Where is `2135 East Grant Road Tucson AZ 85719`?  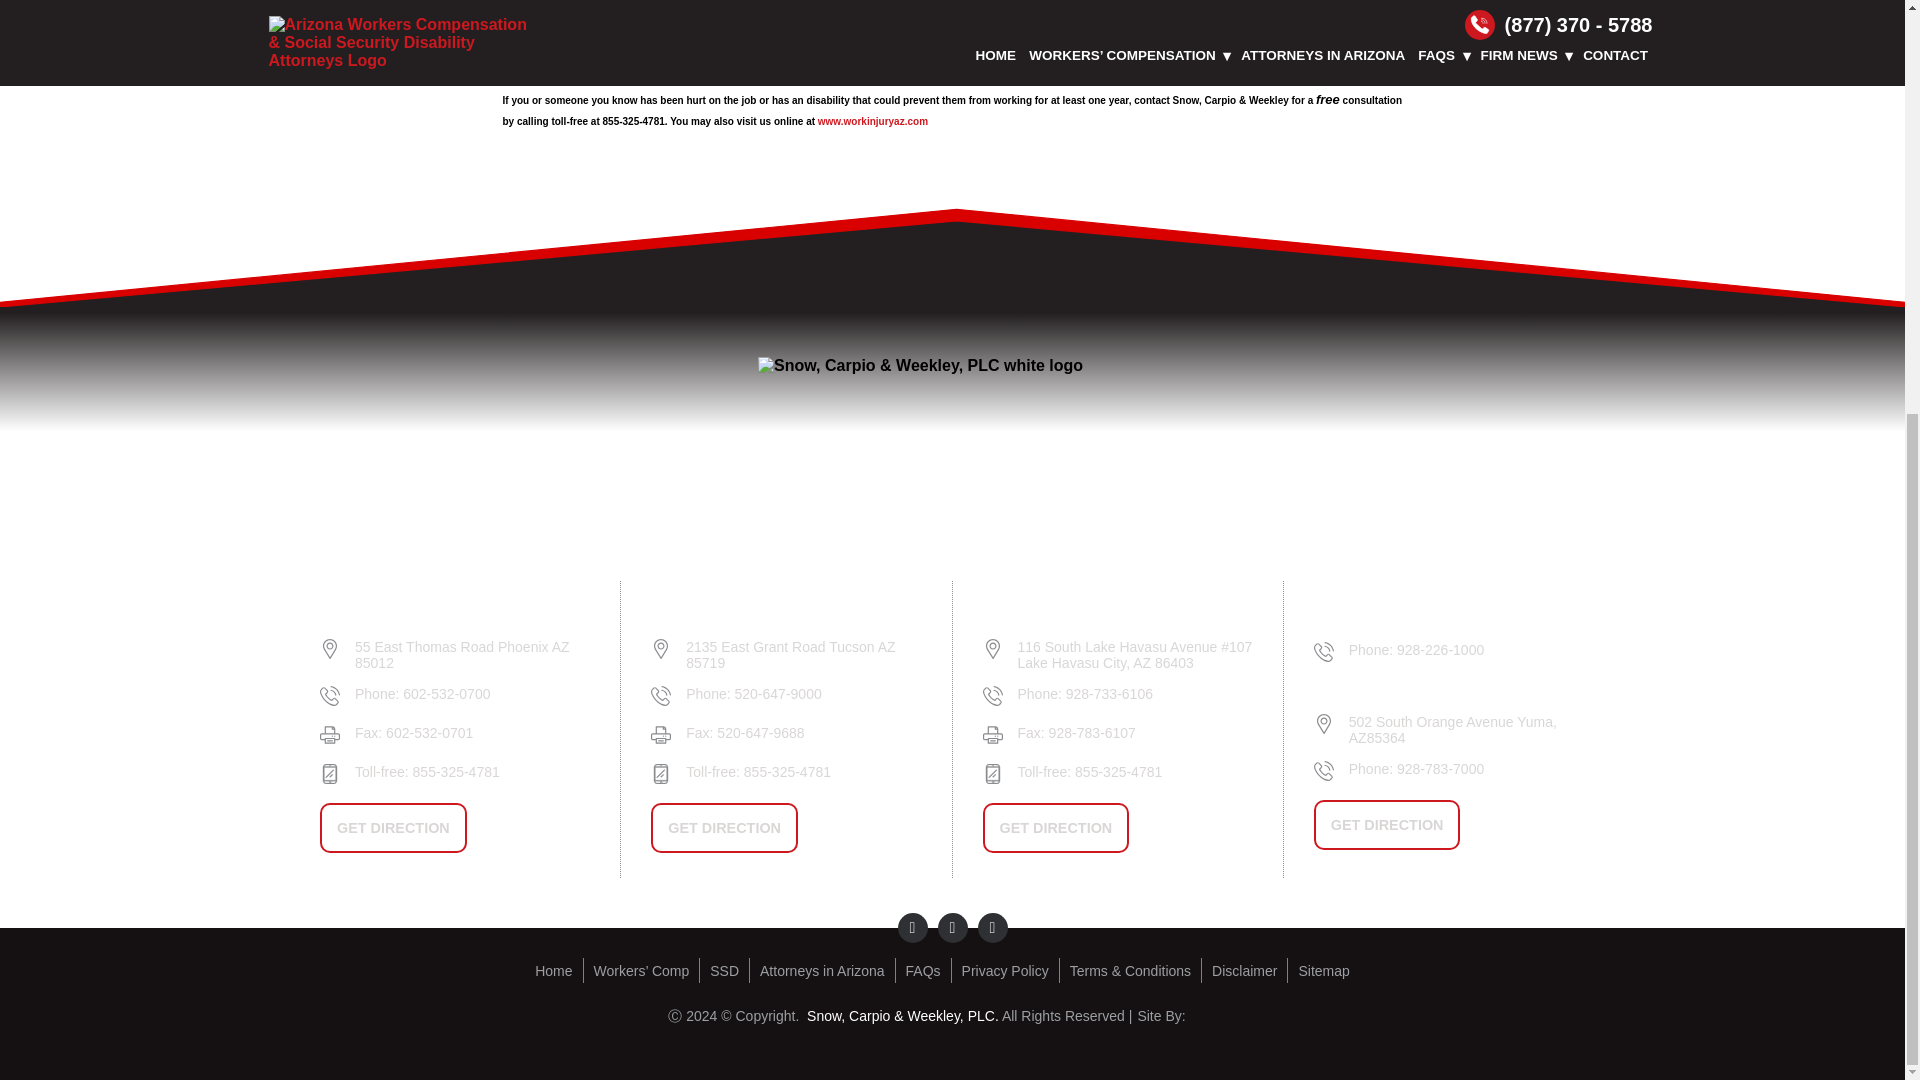
2135 East Grant Road Tucson AZ 85719 is located at coordinates (803, 654).